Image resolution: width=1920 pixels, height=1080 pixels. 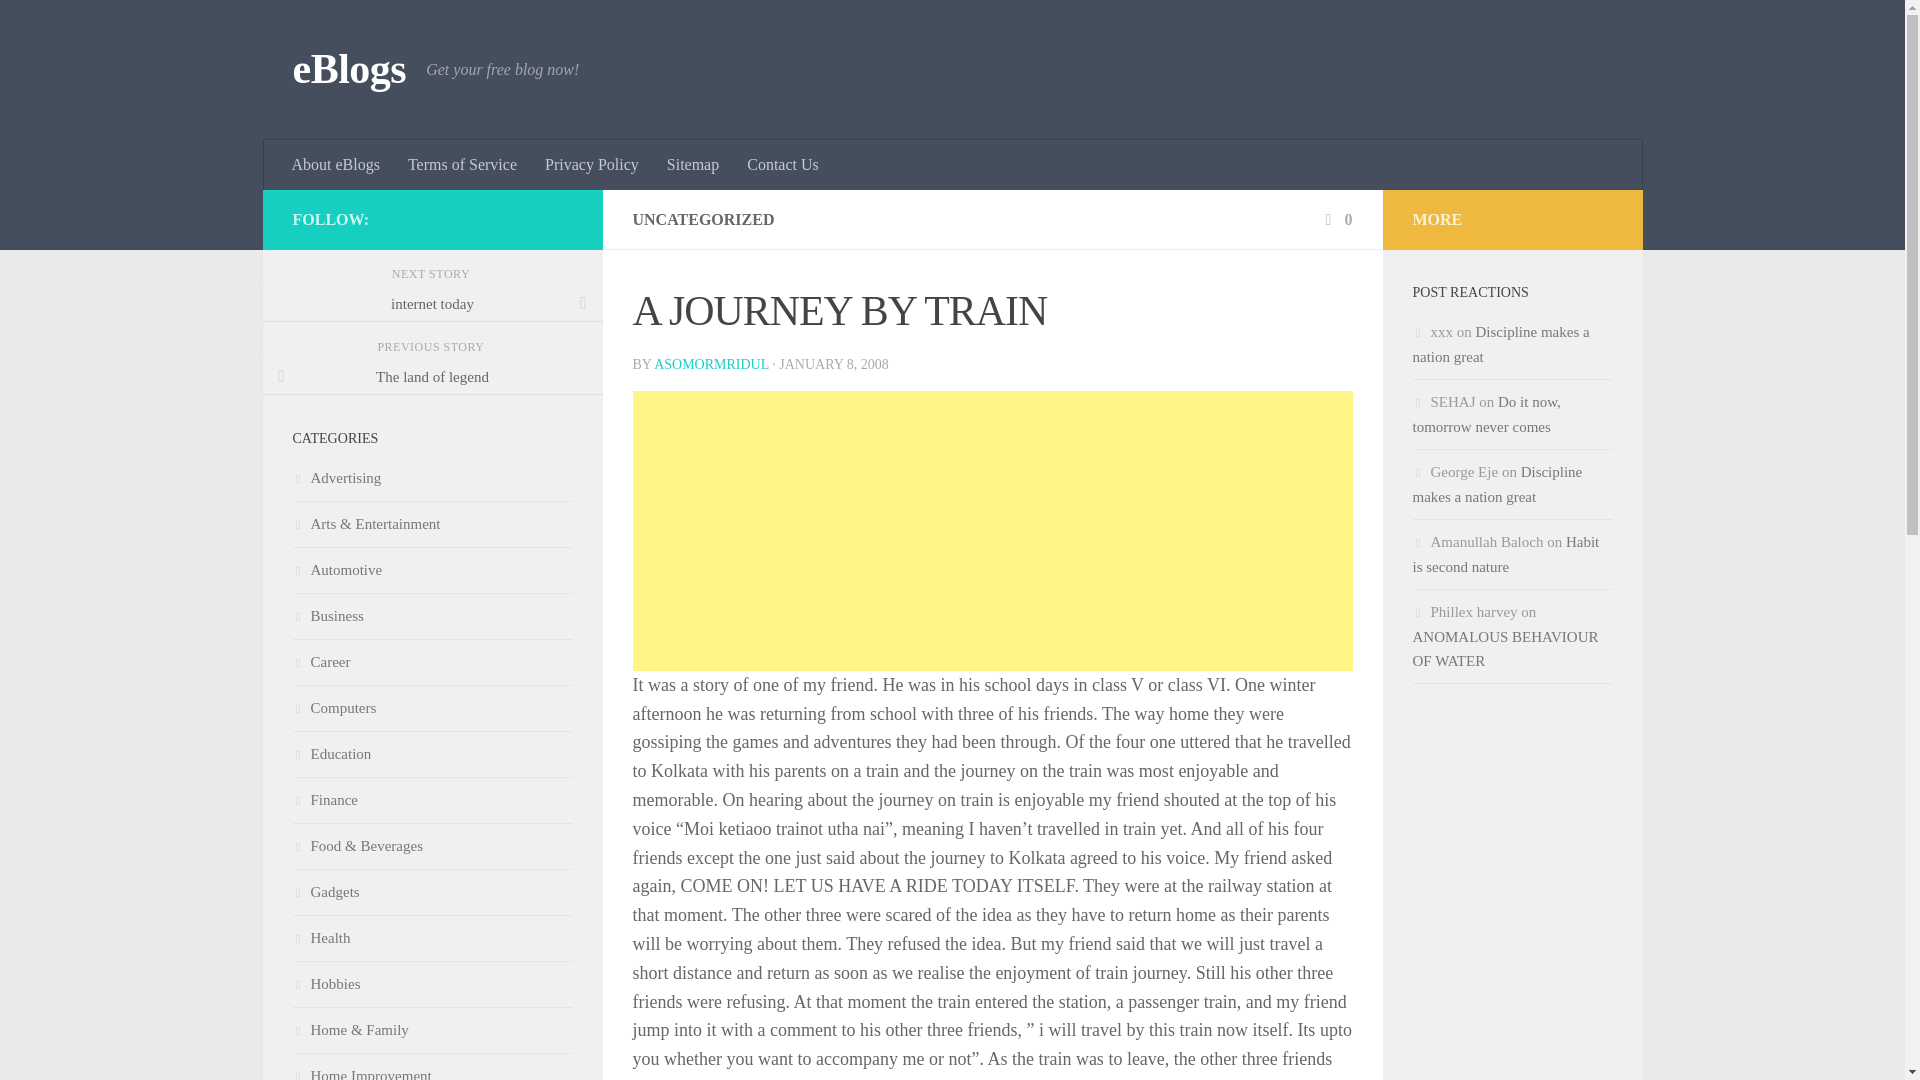 What do you see at coordinates (592, 165) in the screenshot?
I see `Privacy Policy` at bounding box center [592, 165].